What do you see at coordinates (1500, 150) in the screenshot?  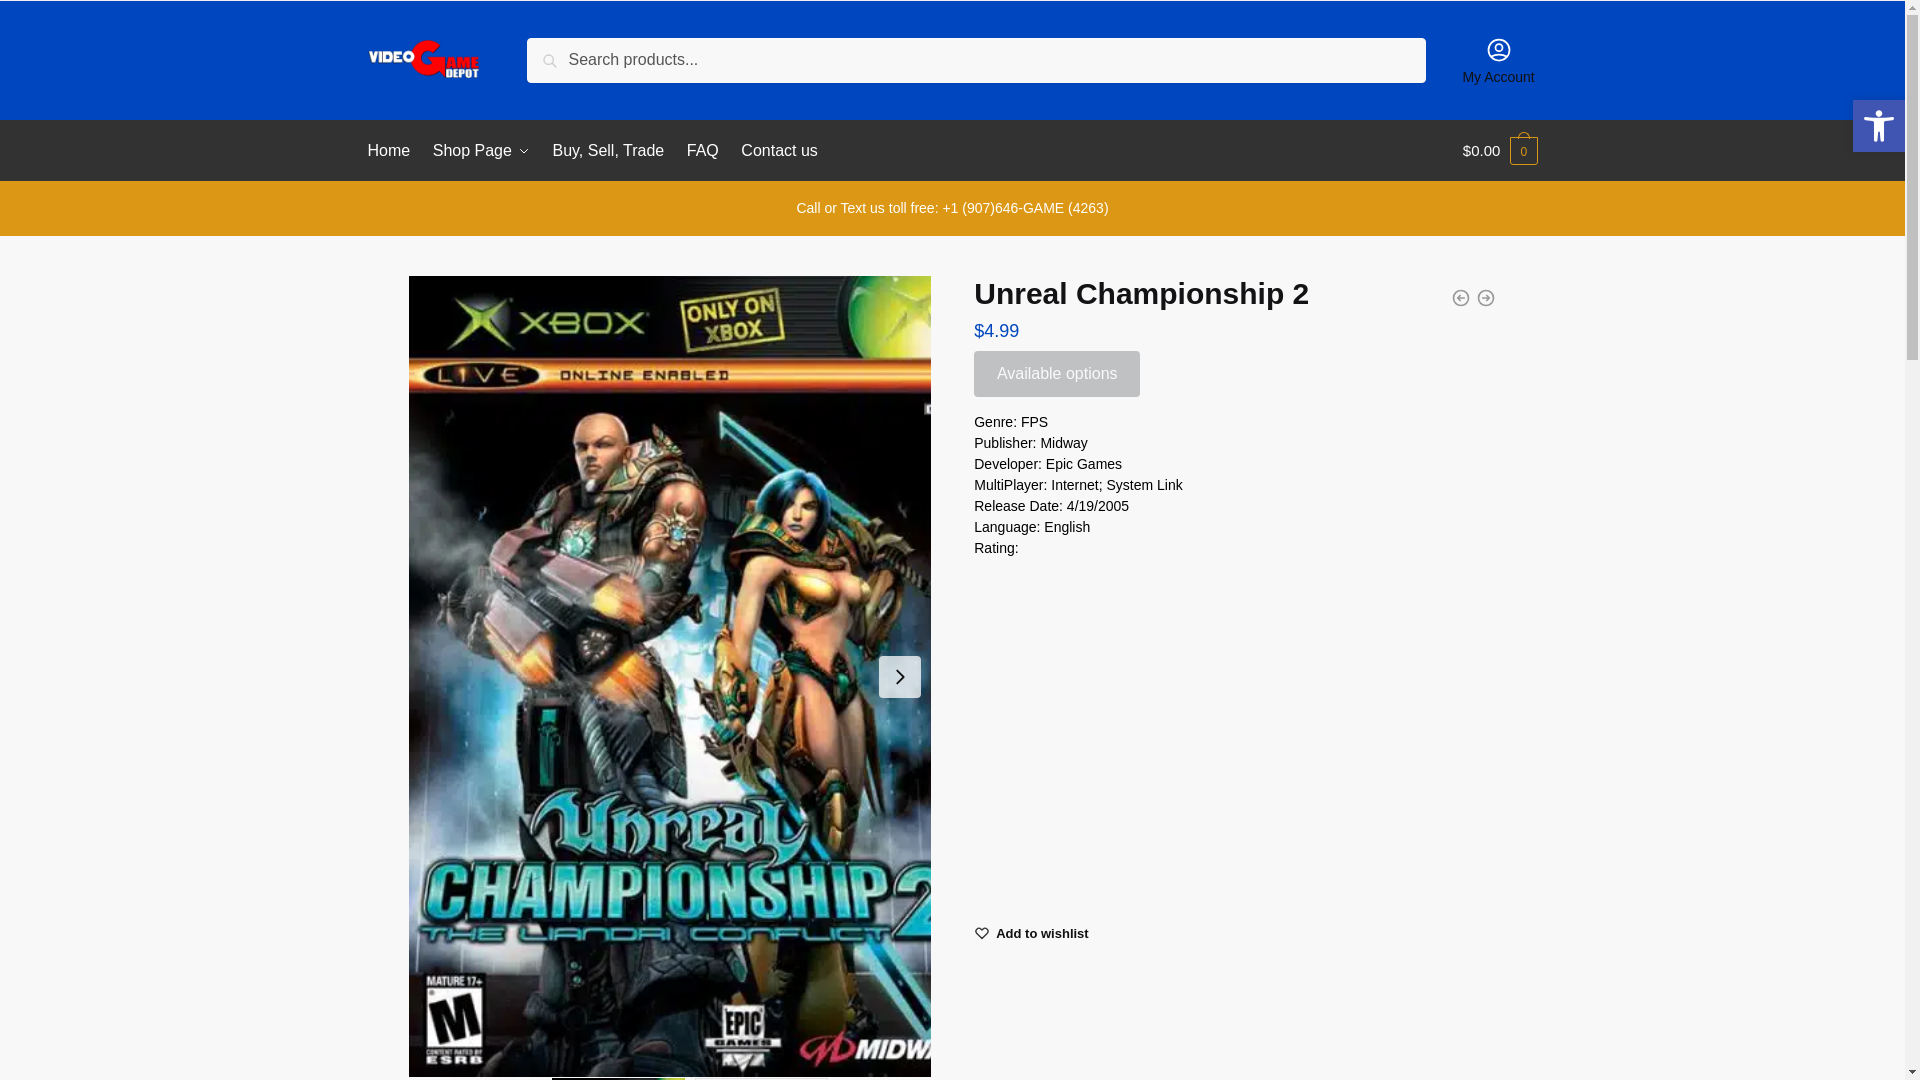 I see `View your shopping cart` at bounding box center [1500, 150].